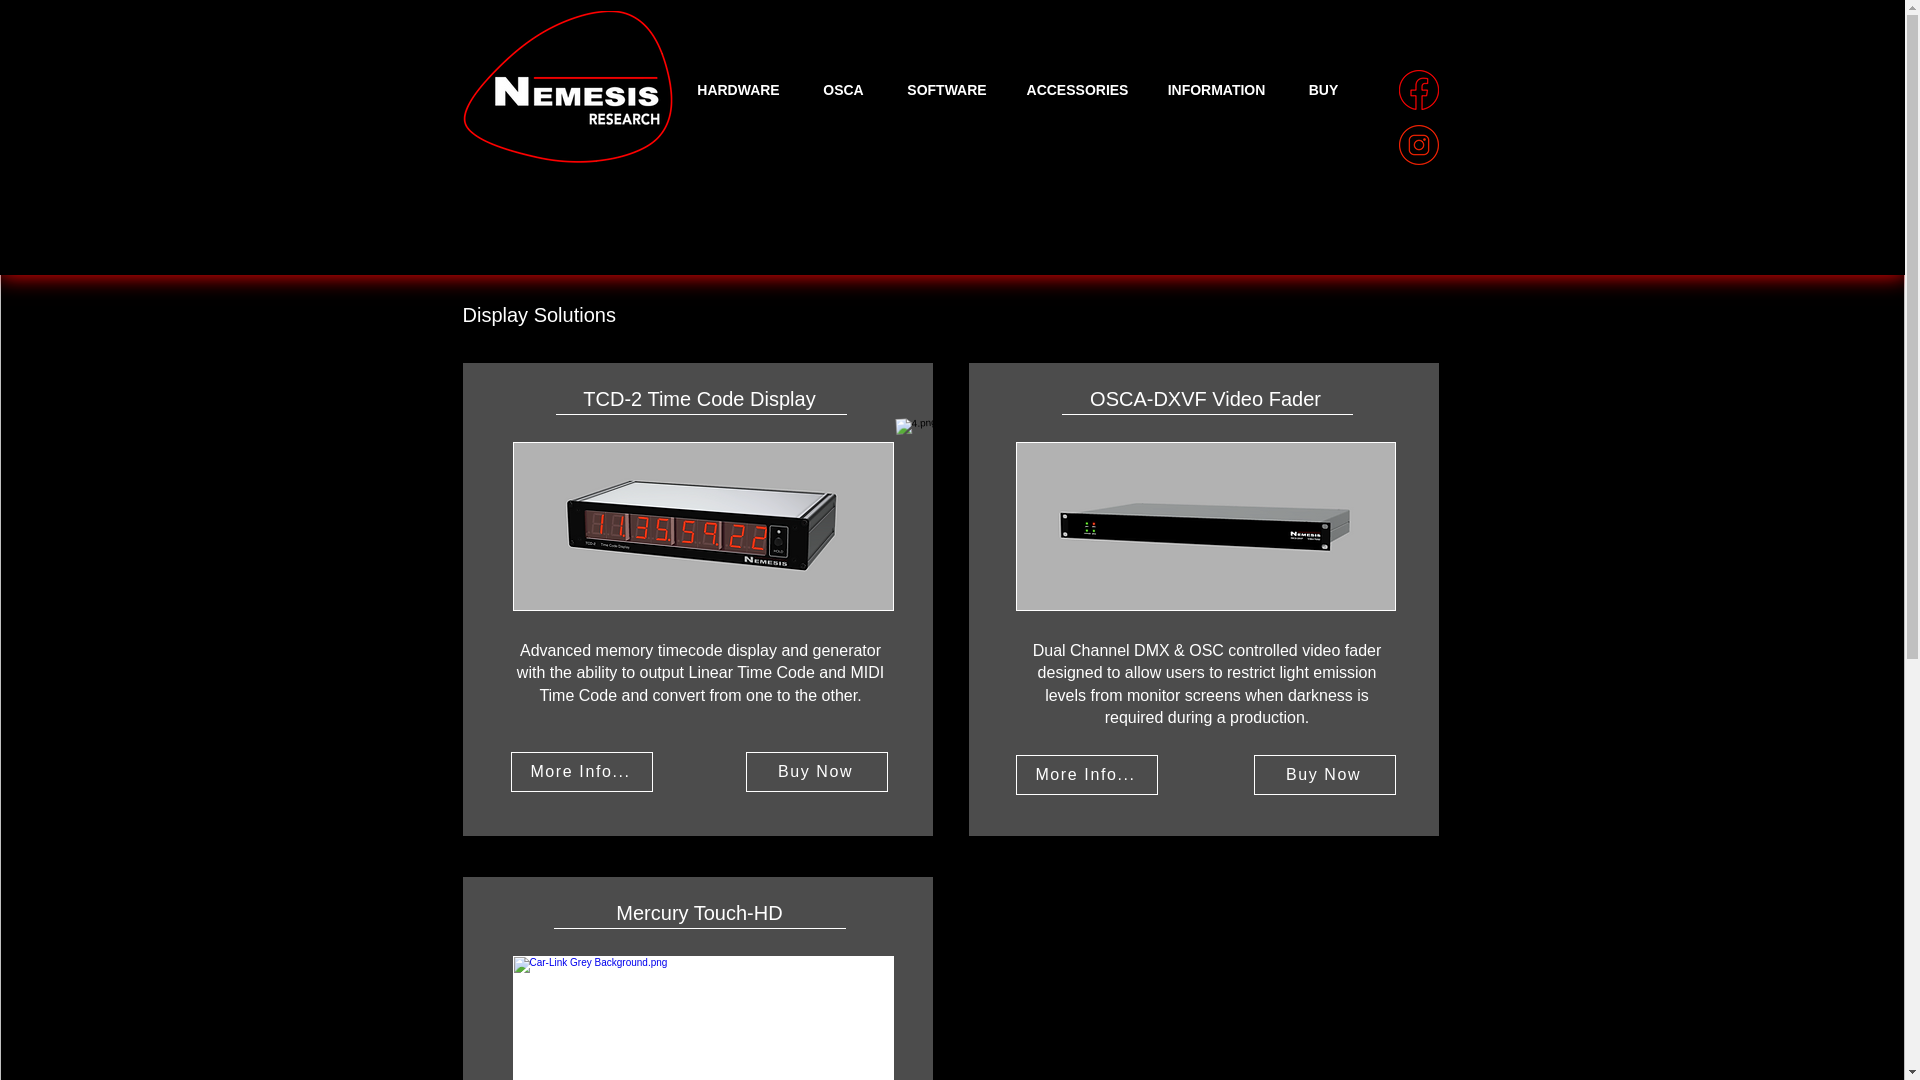 Image resolution: width=1920 pixels, height=1080 pixels. What do you see at coordinates (1086, 774) in the screenshot?
I see `More Info...` at bounding box center [1086, 774].